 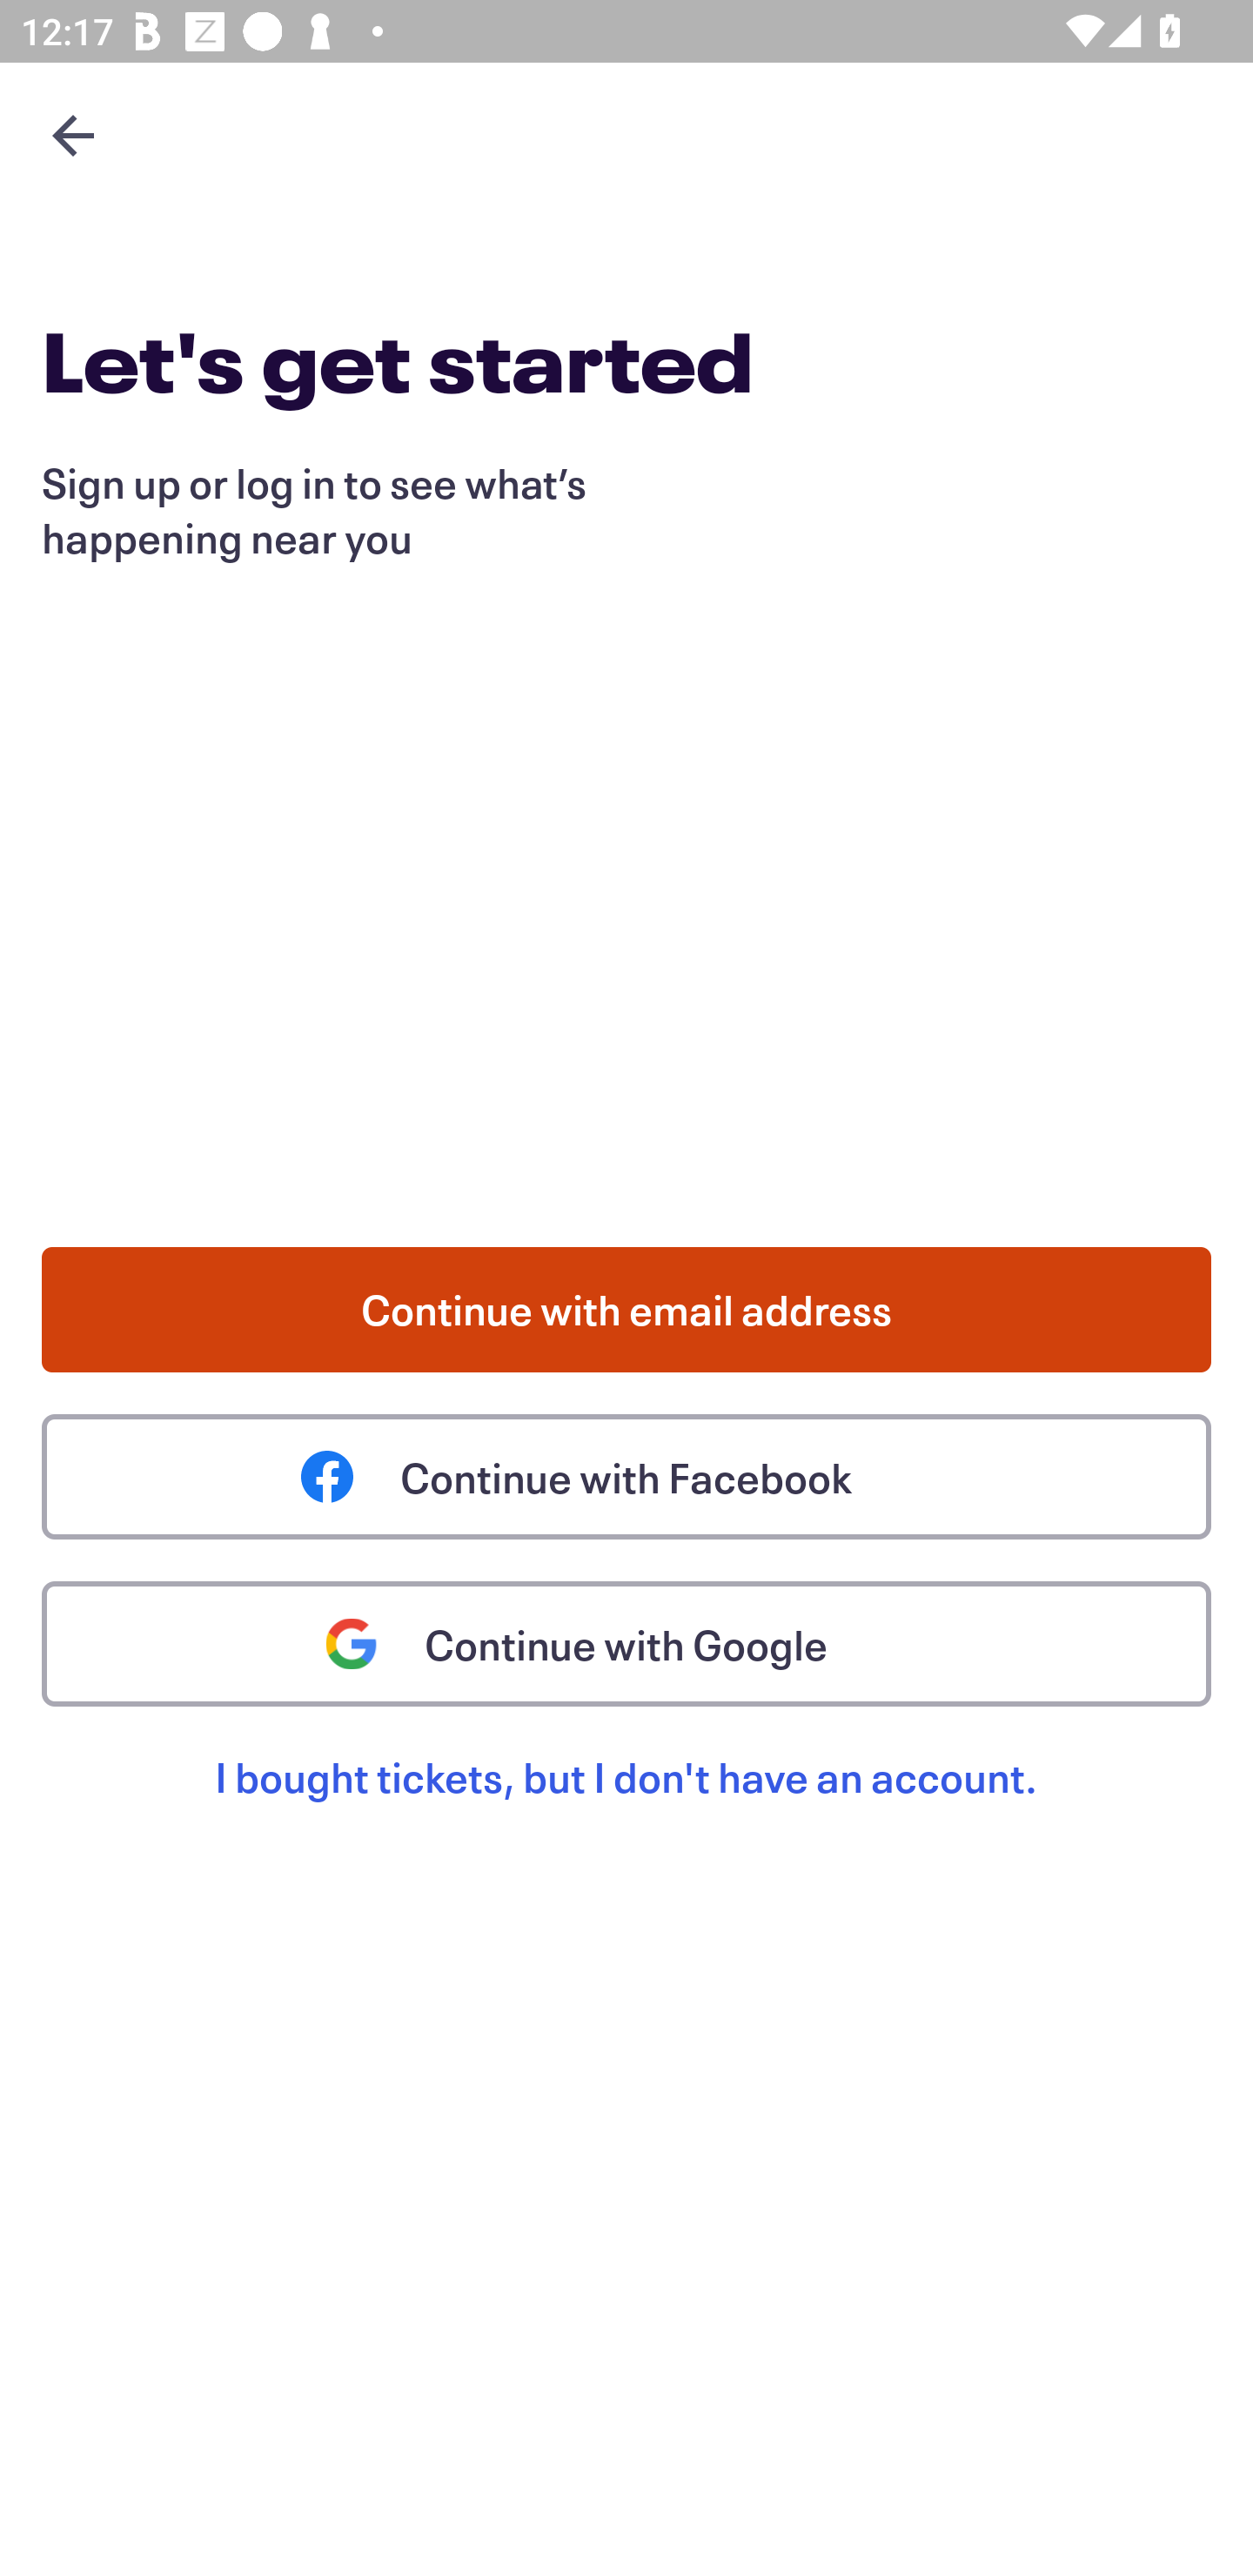 What do you see at coordinates (73, 135) in the screenshot?
I see `Navigate up` at bounding box center [73, 135].